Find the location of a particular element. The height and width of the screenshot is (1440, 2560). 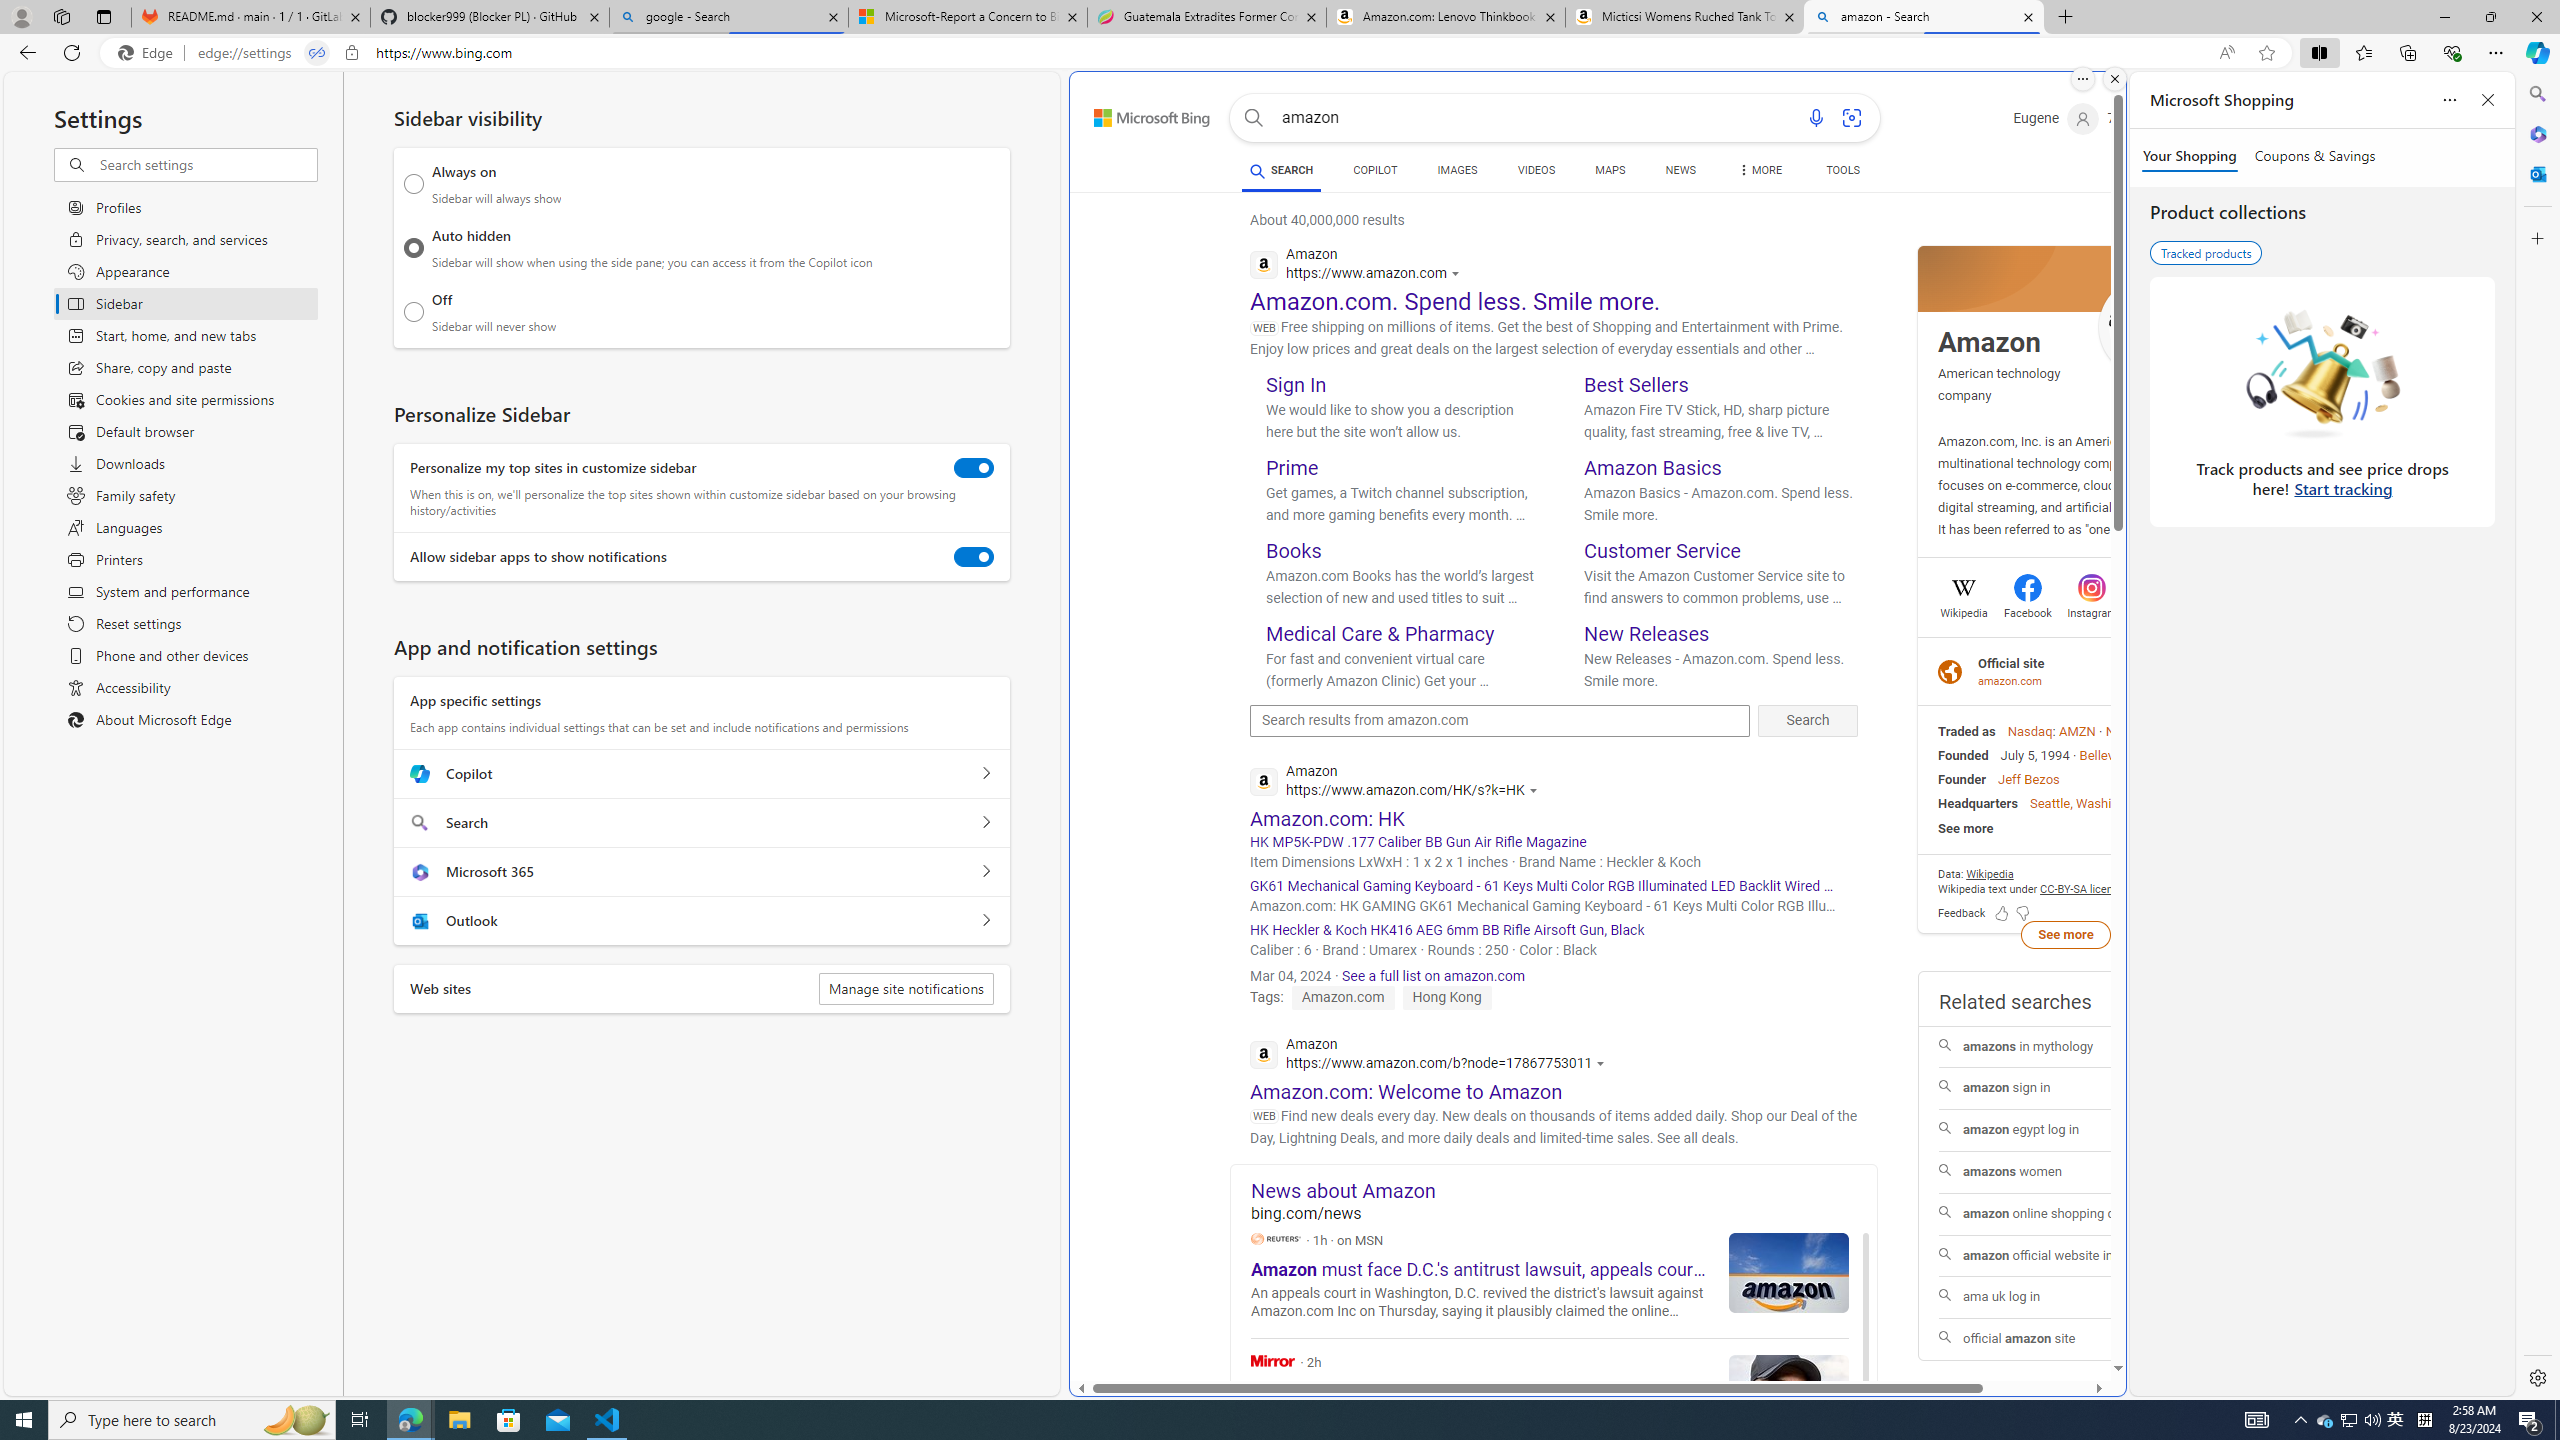

amazon sign in is located at coordinates (2066, 1089).